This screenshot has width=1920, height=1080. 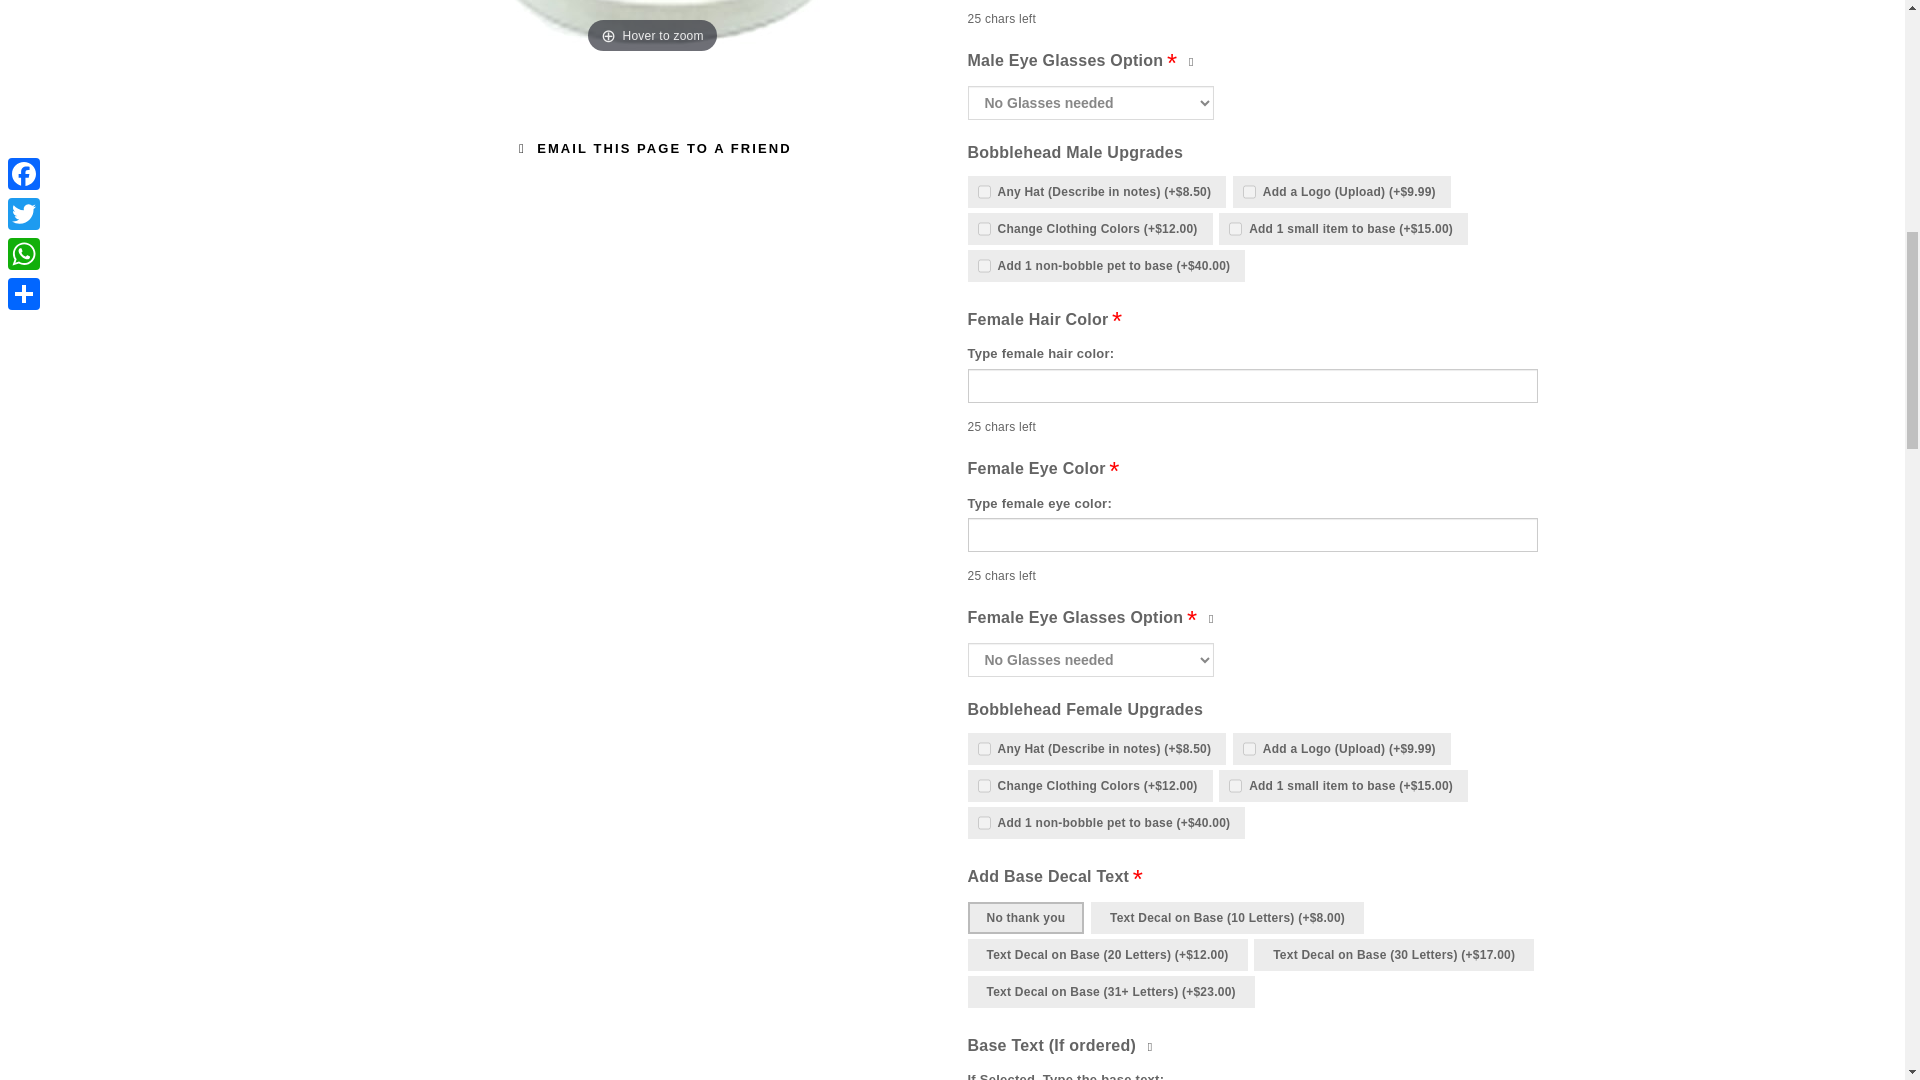 What do you see at coordinates (1026, 918) in the screenshot?
I see `No thank you` at bounding box center [1026, 918].